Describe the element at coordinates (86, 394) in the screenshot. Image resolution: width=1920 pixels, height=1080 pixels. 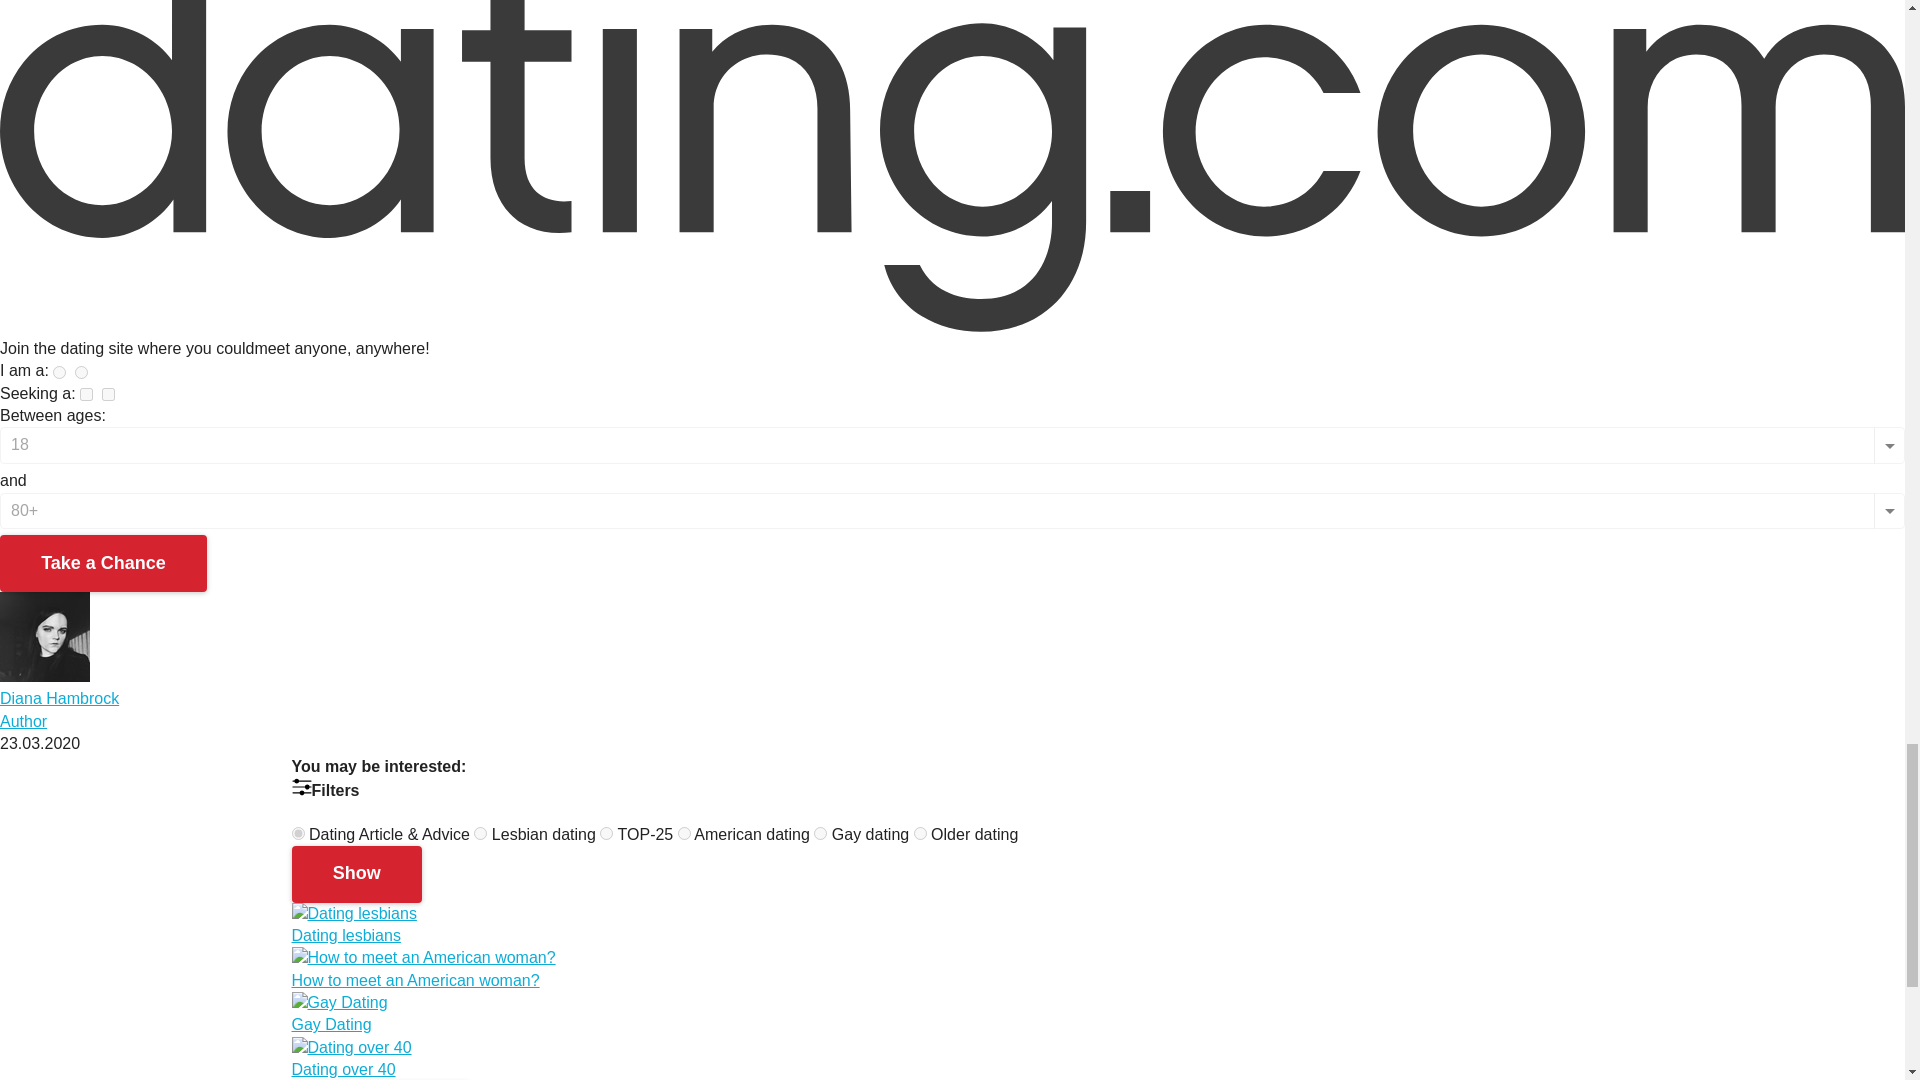
I see `mal` at that location.